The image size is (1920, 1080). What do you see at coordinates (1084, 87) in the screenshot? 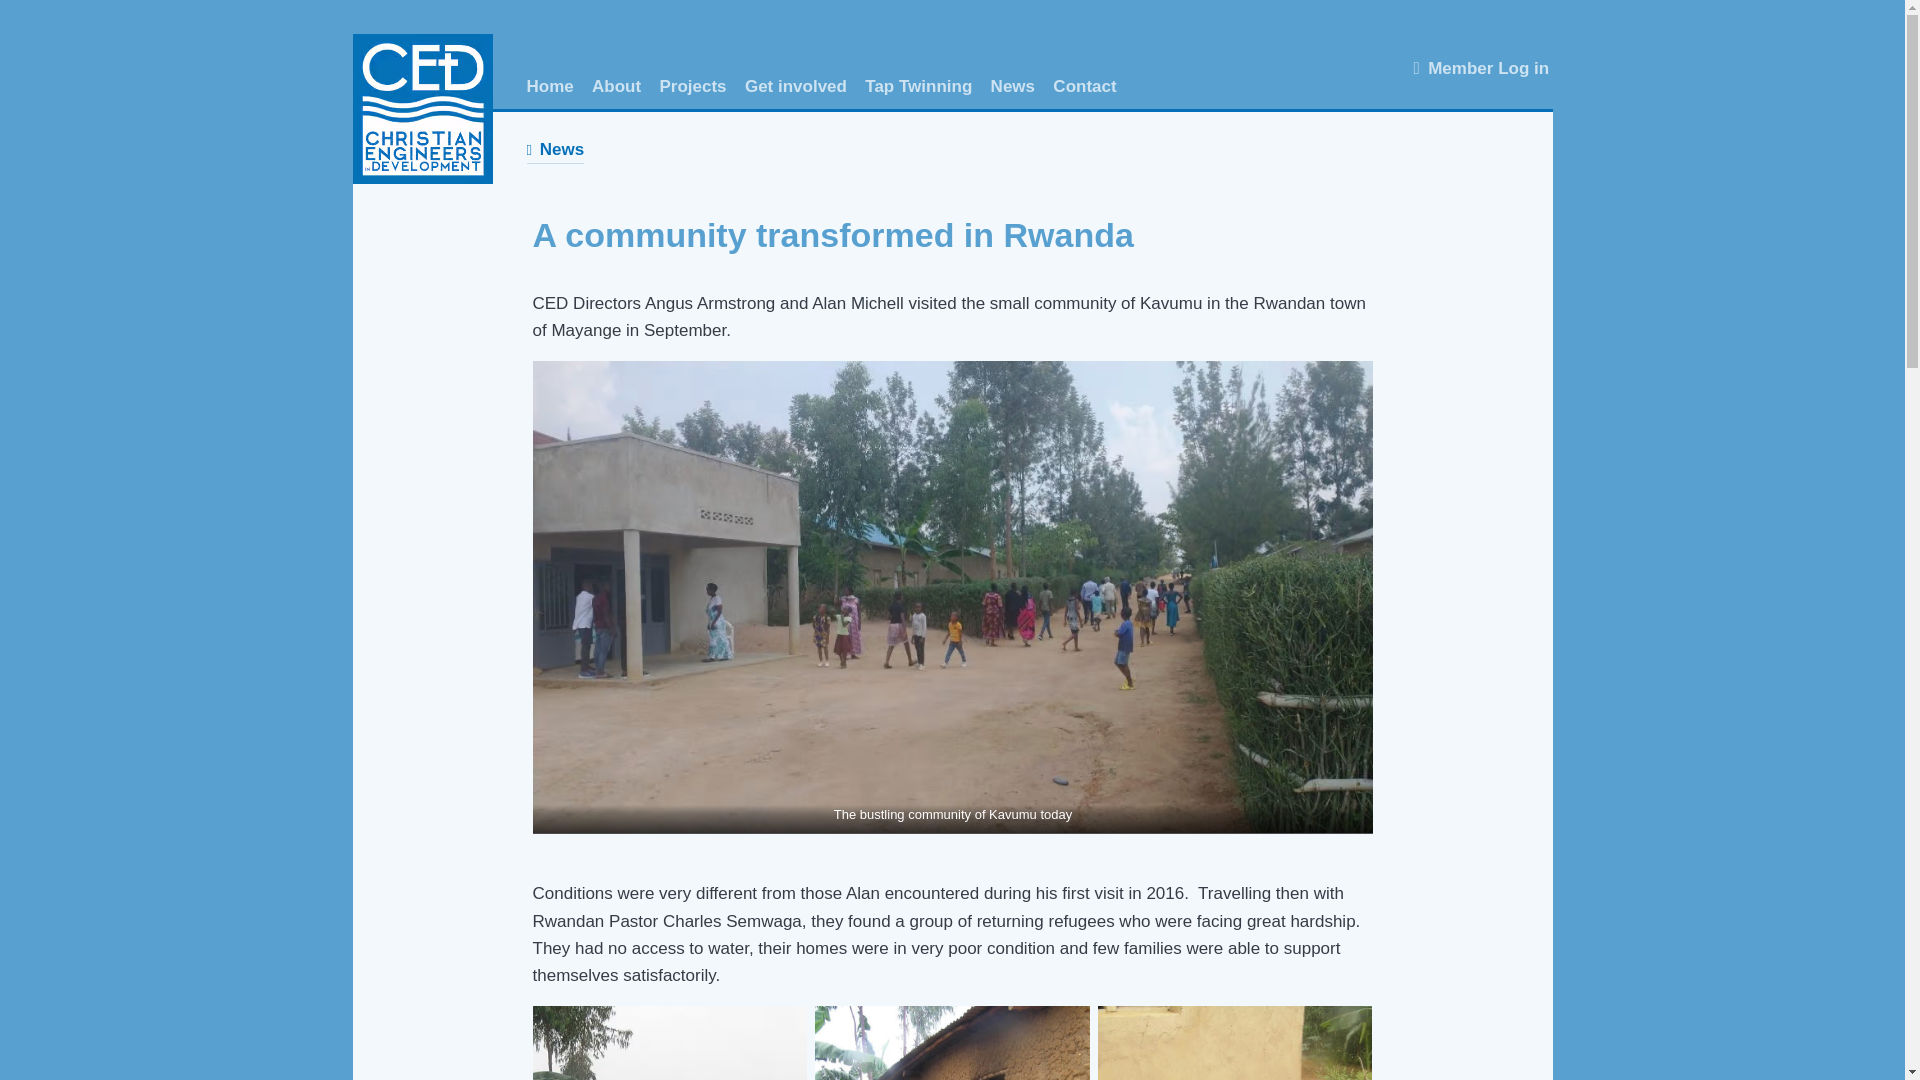
I see `Contact` at bounding box center [1084, 87].